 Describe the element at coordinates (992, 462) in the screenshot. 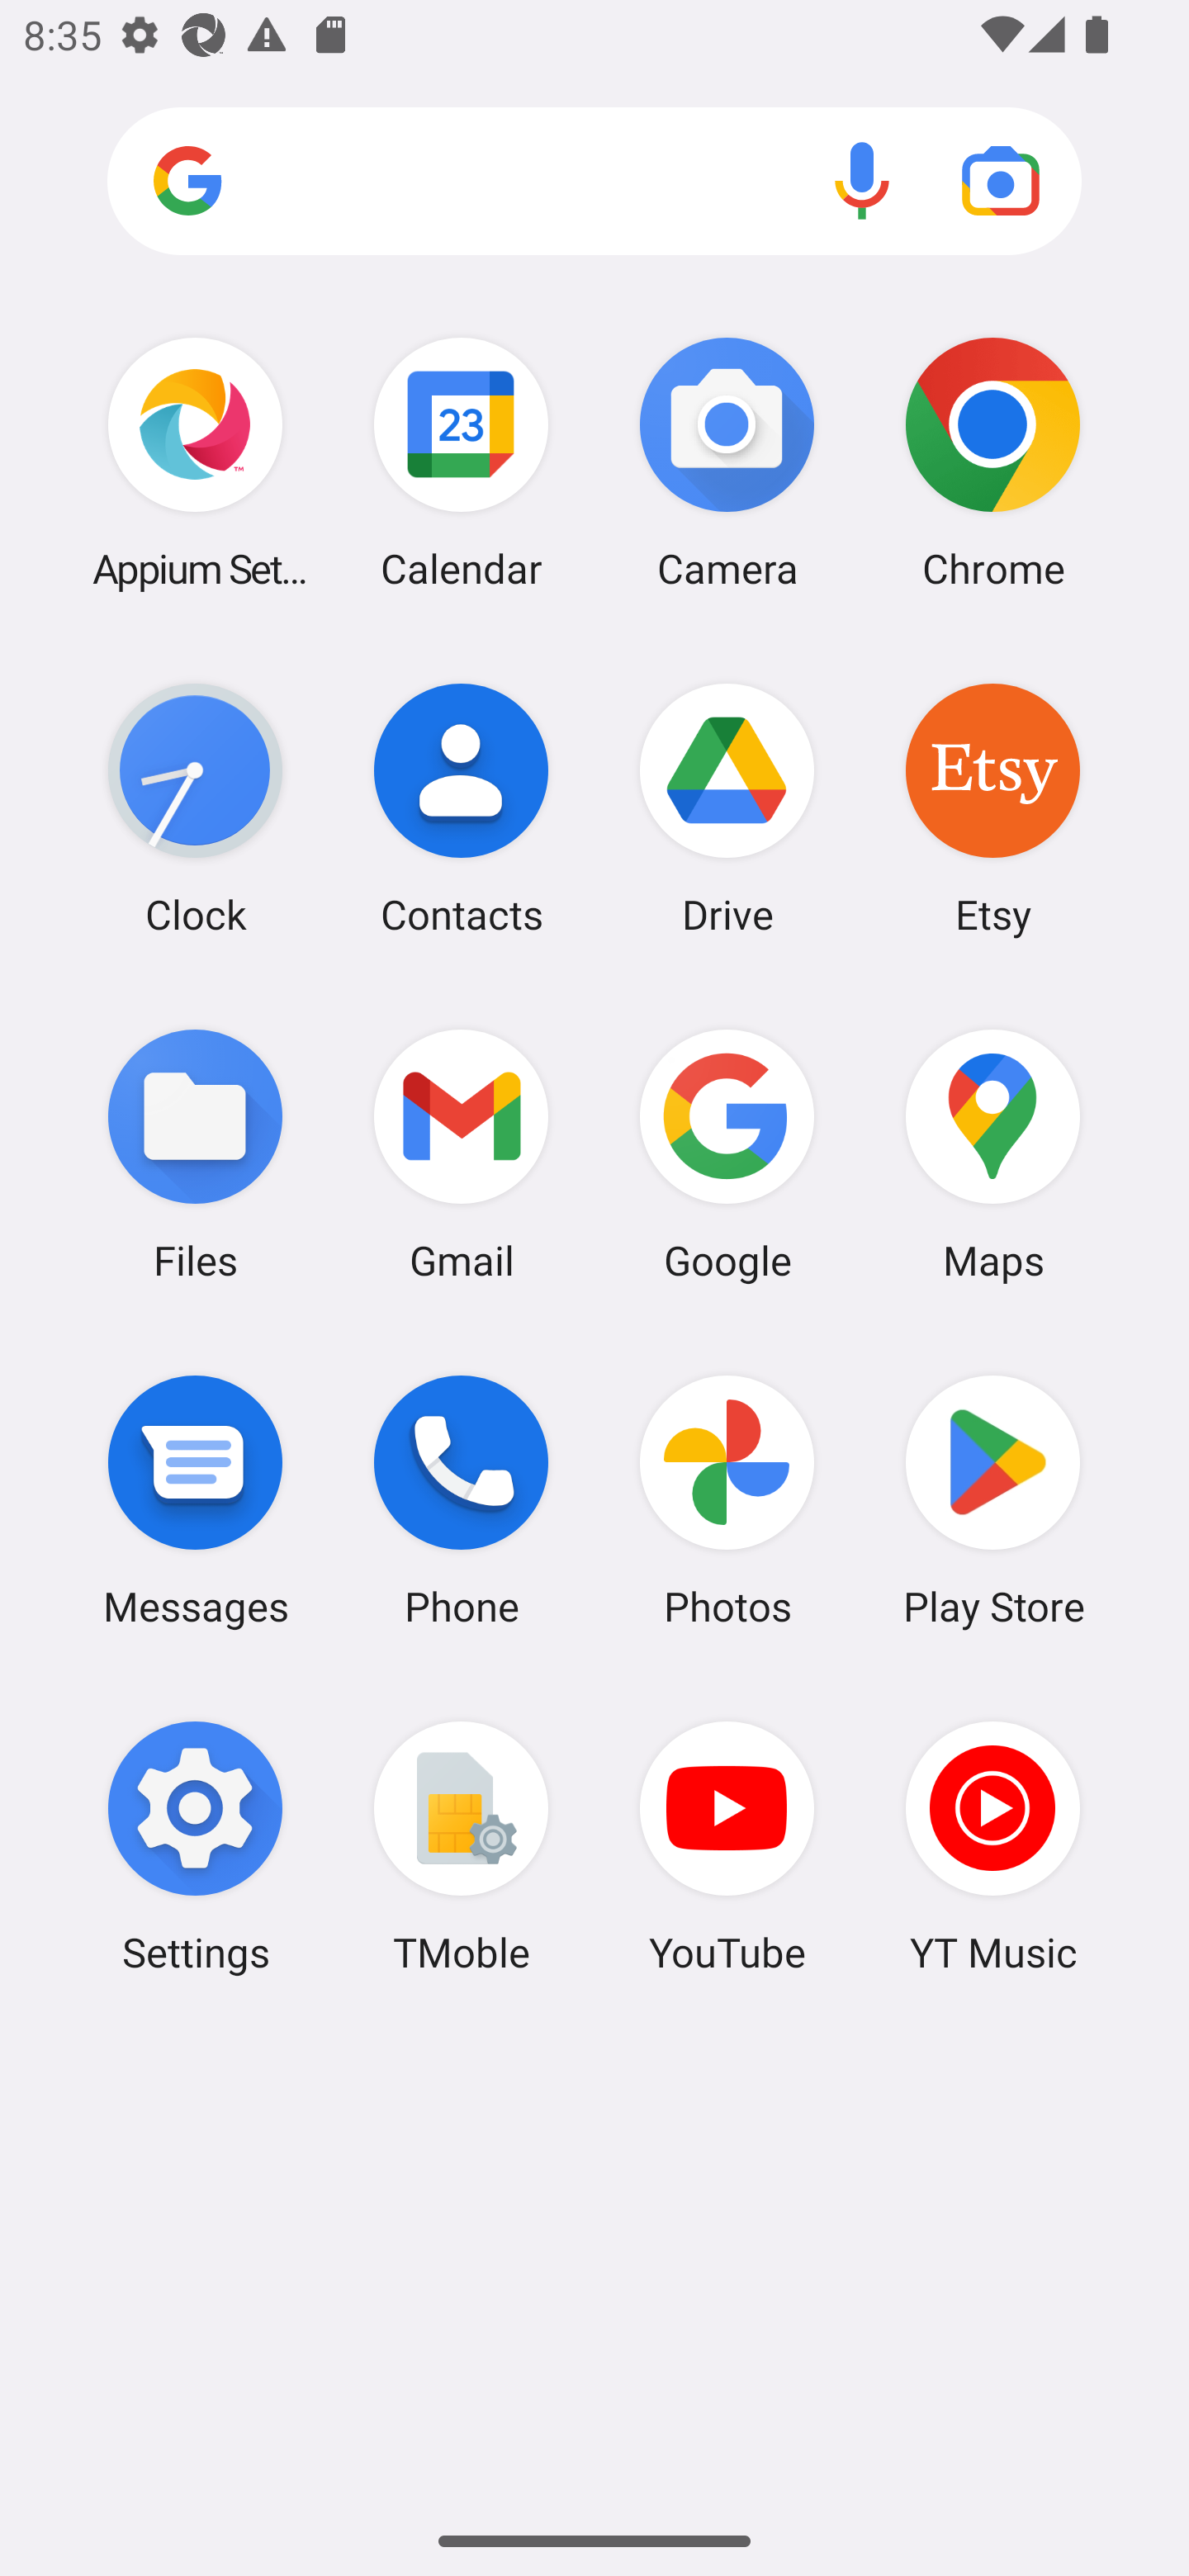

I see `Chrome` at that location.